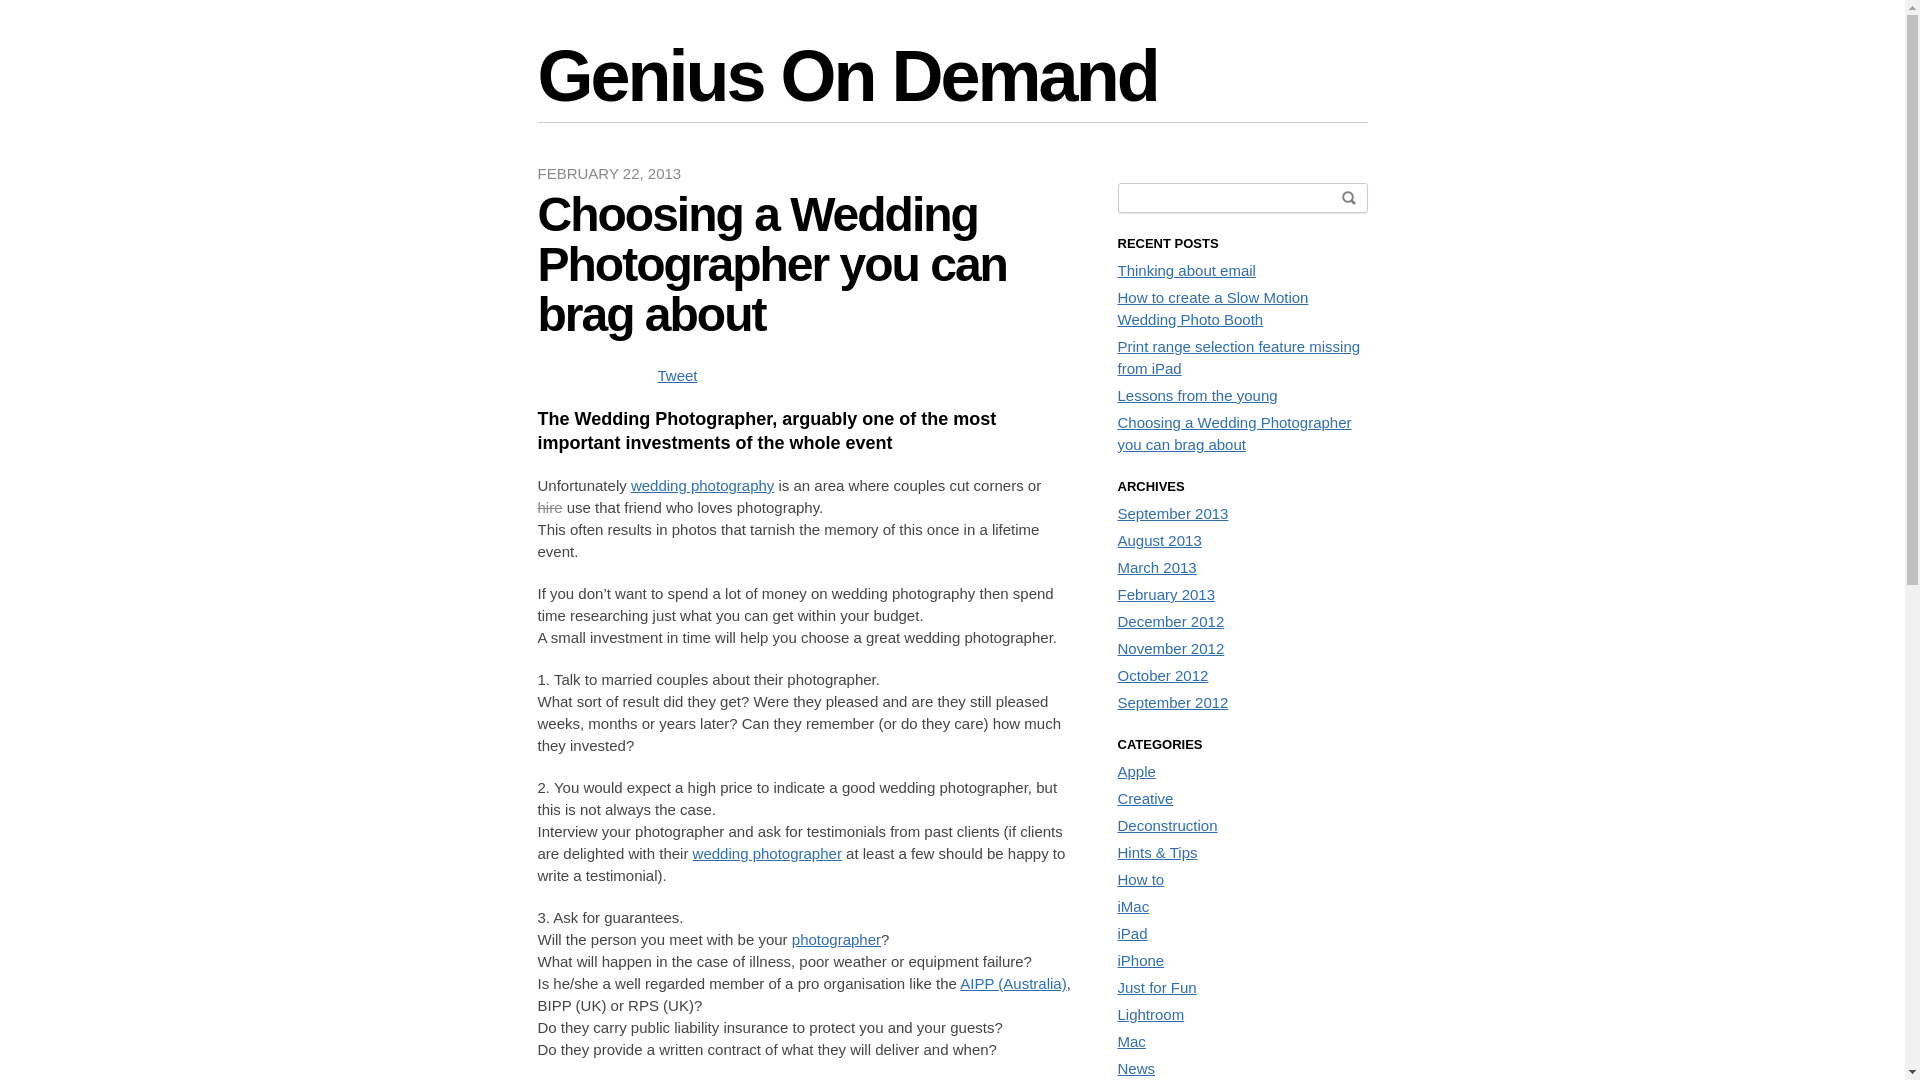  I want to click on wedding photography, so click(702, 486).